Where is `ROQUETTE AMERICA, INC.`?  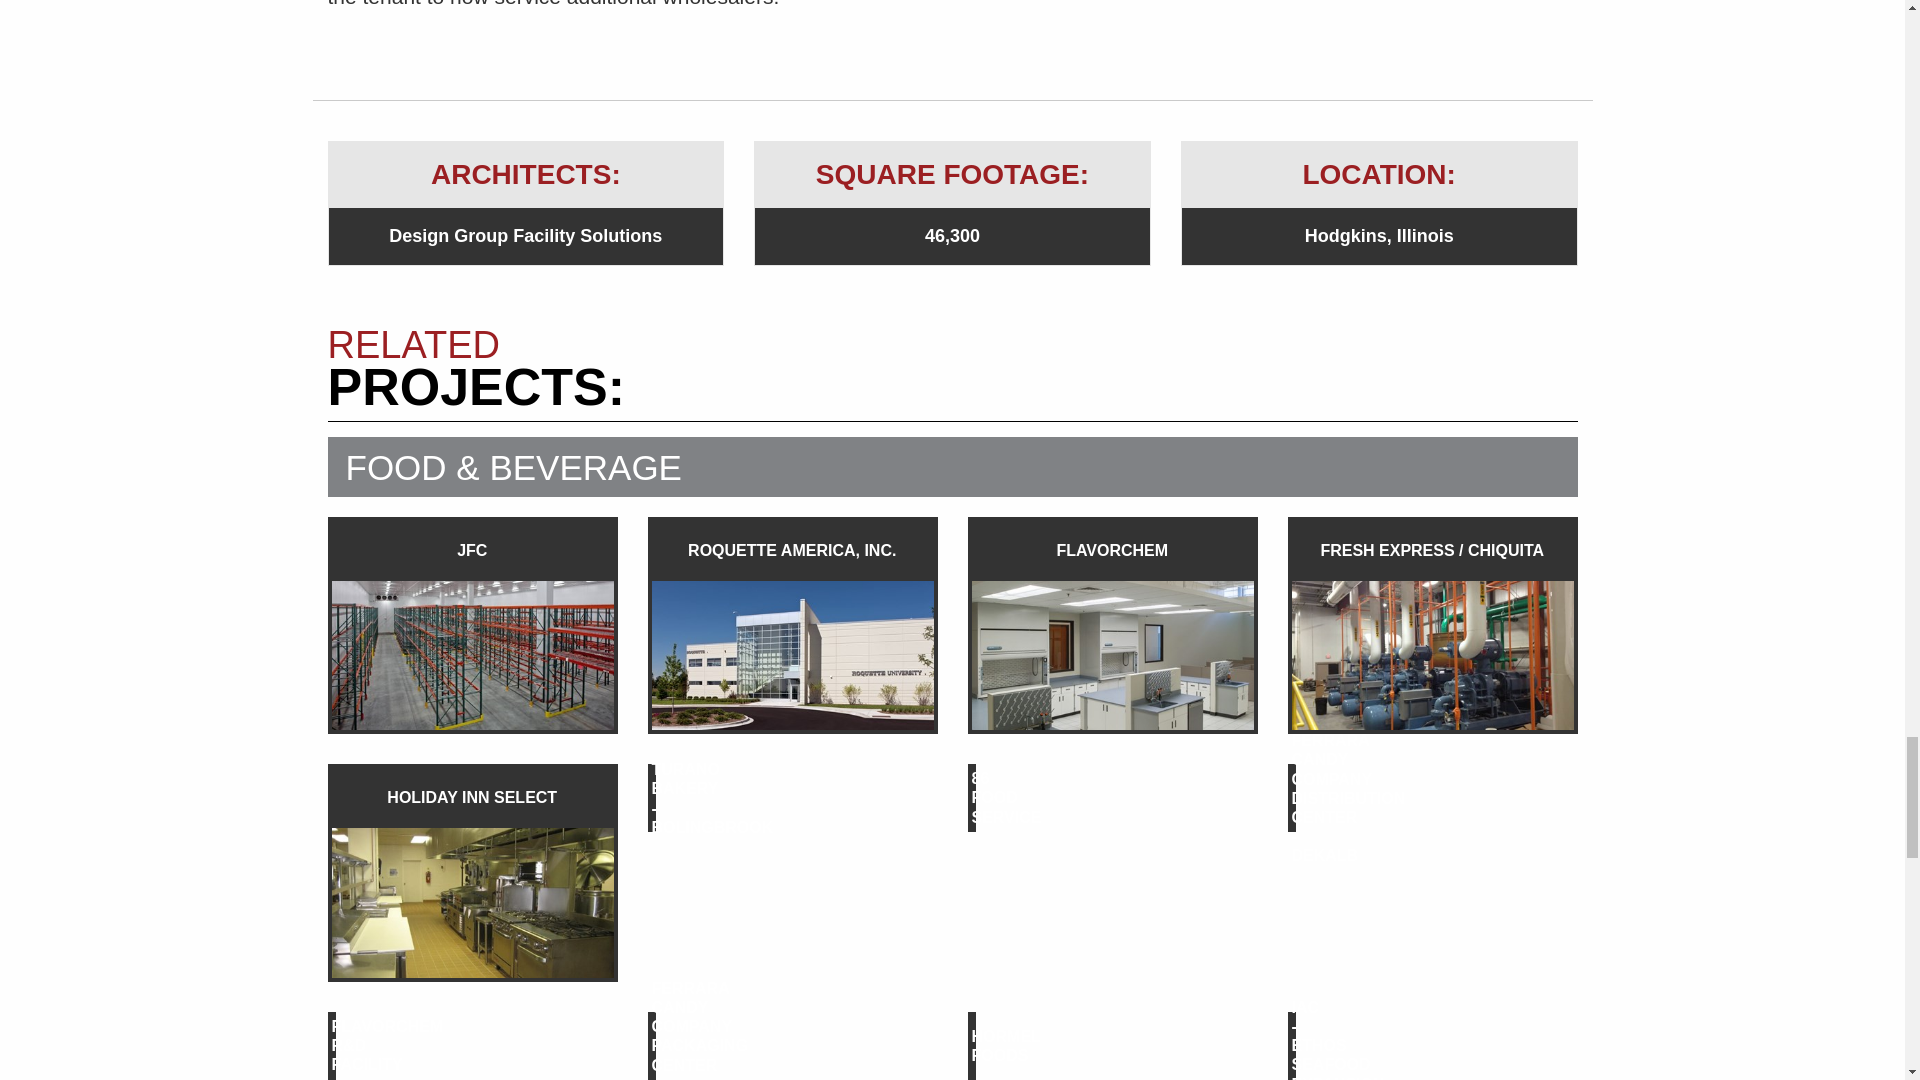
ROQUETTE AMERICA, INC. is located at coordinates (792, 626).